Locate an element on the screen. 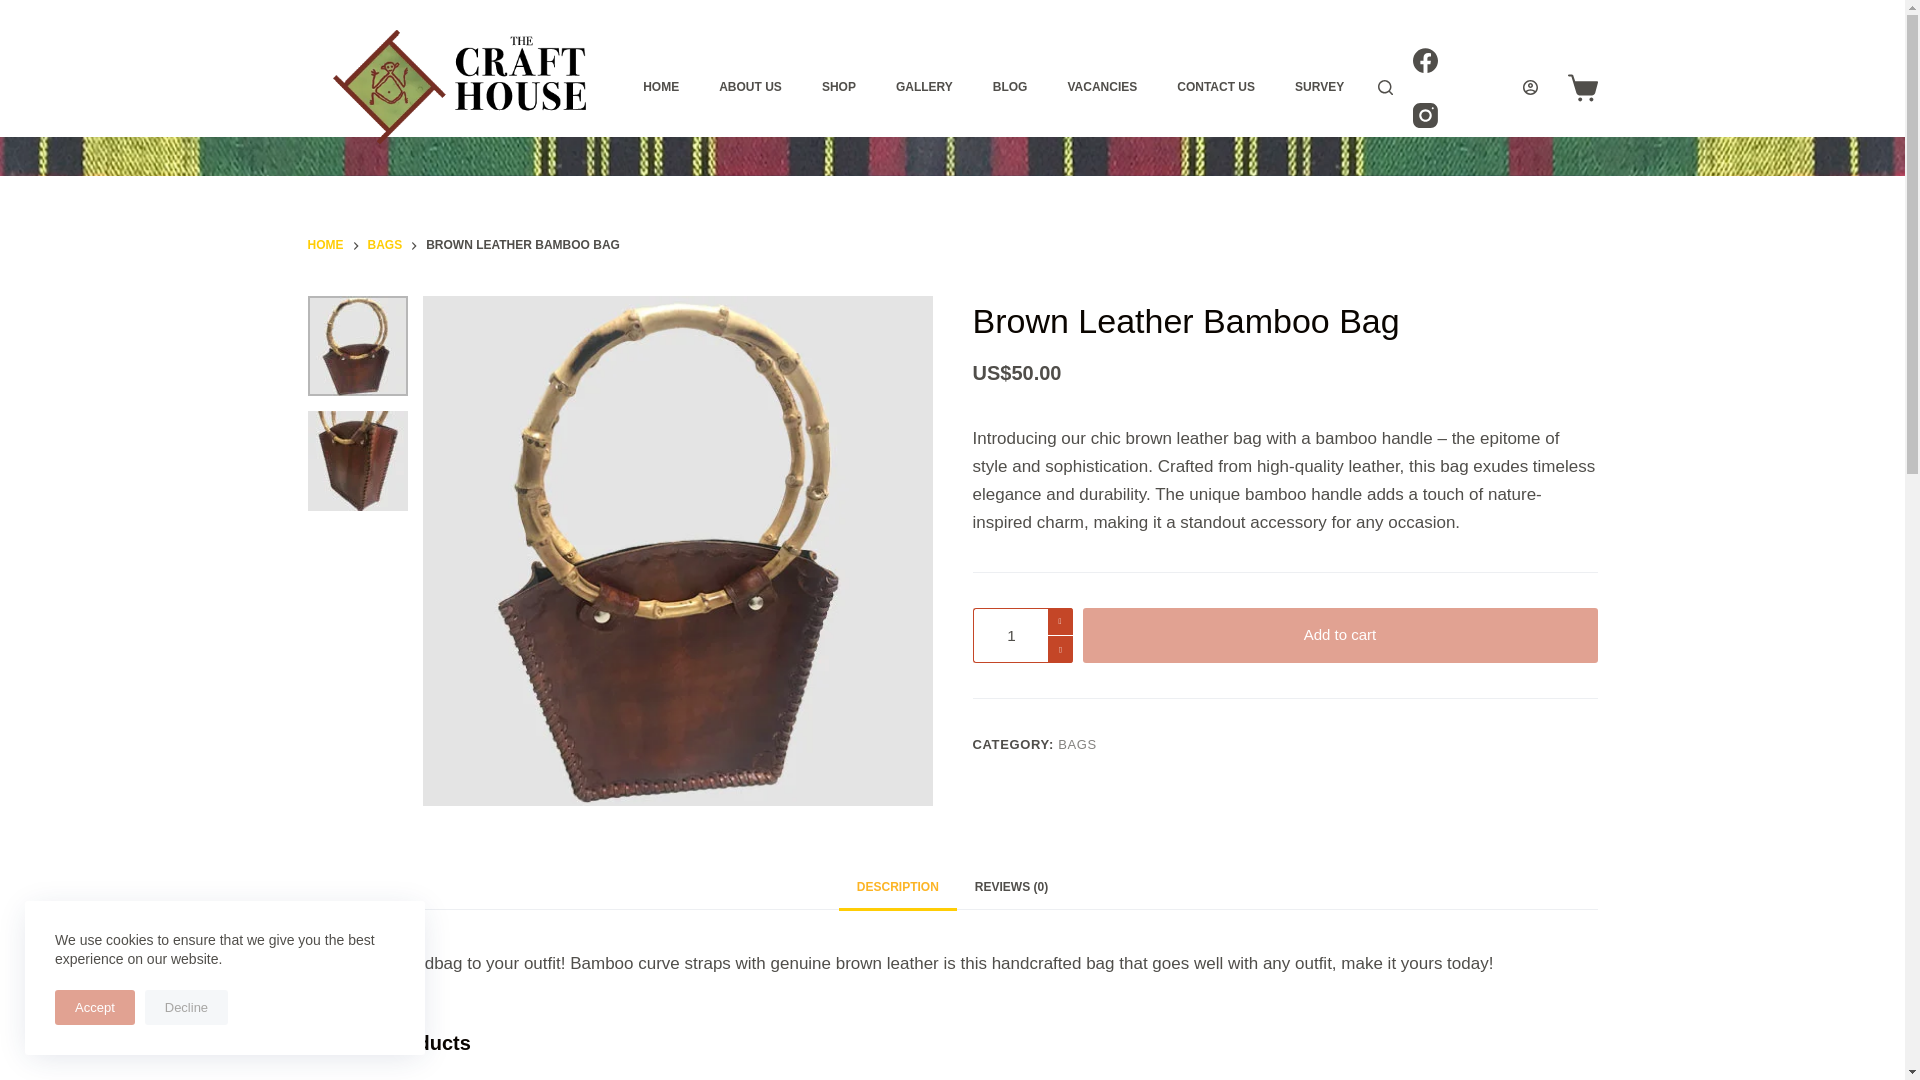 The height and width of the screenshot is (1080, 1920). SURVEY is located at coordinates (1318, 88).